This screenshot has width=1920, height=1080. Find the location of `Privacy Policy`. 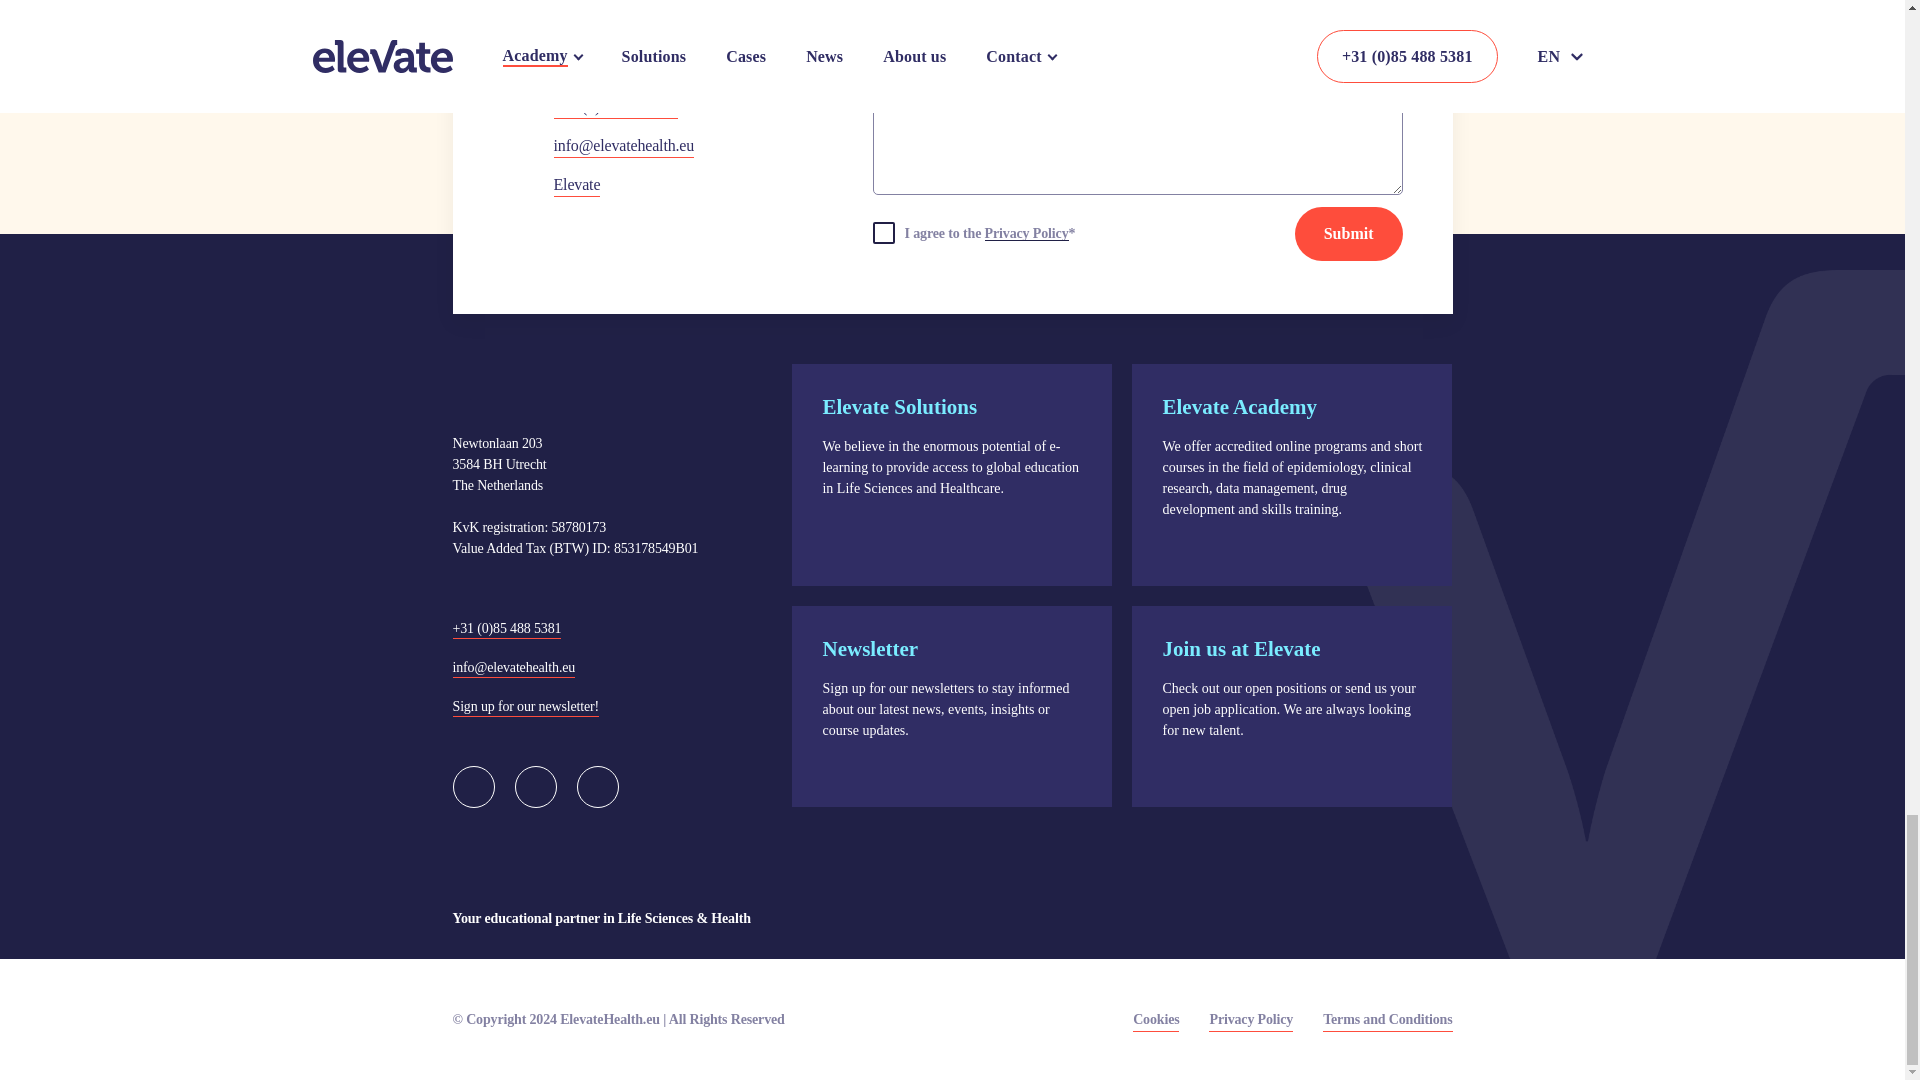

Privacy Policy is located at coordinates (1026, 232).